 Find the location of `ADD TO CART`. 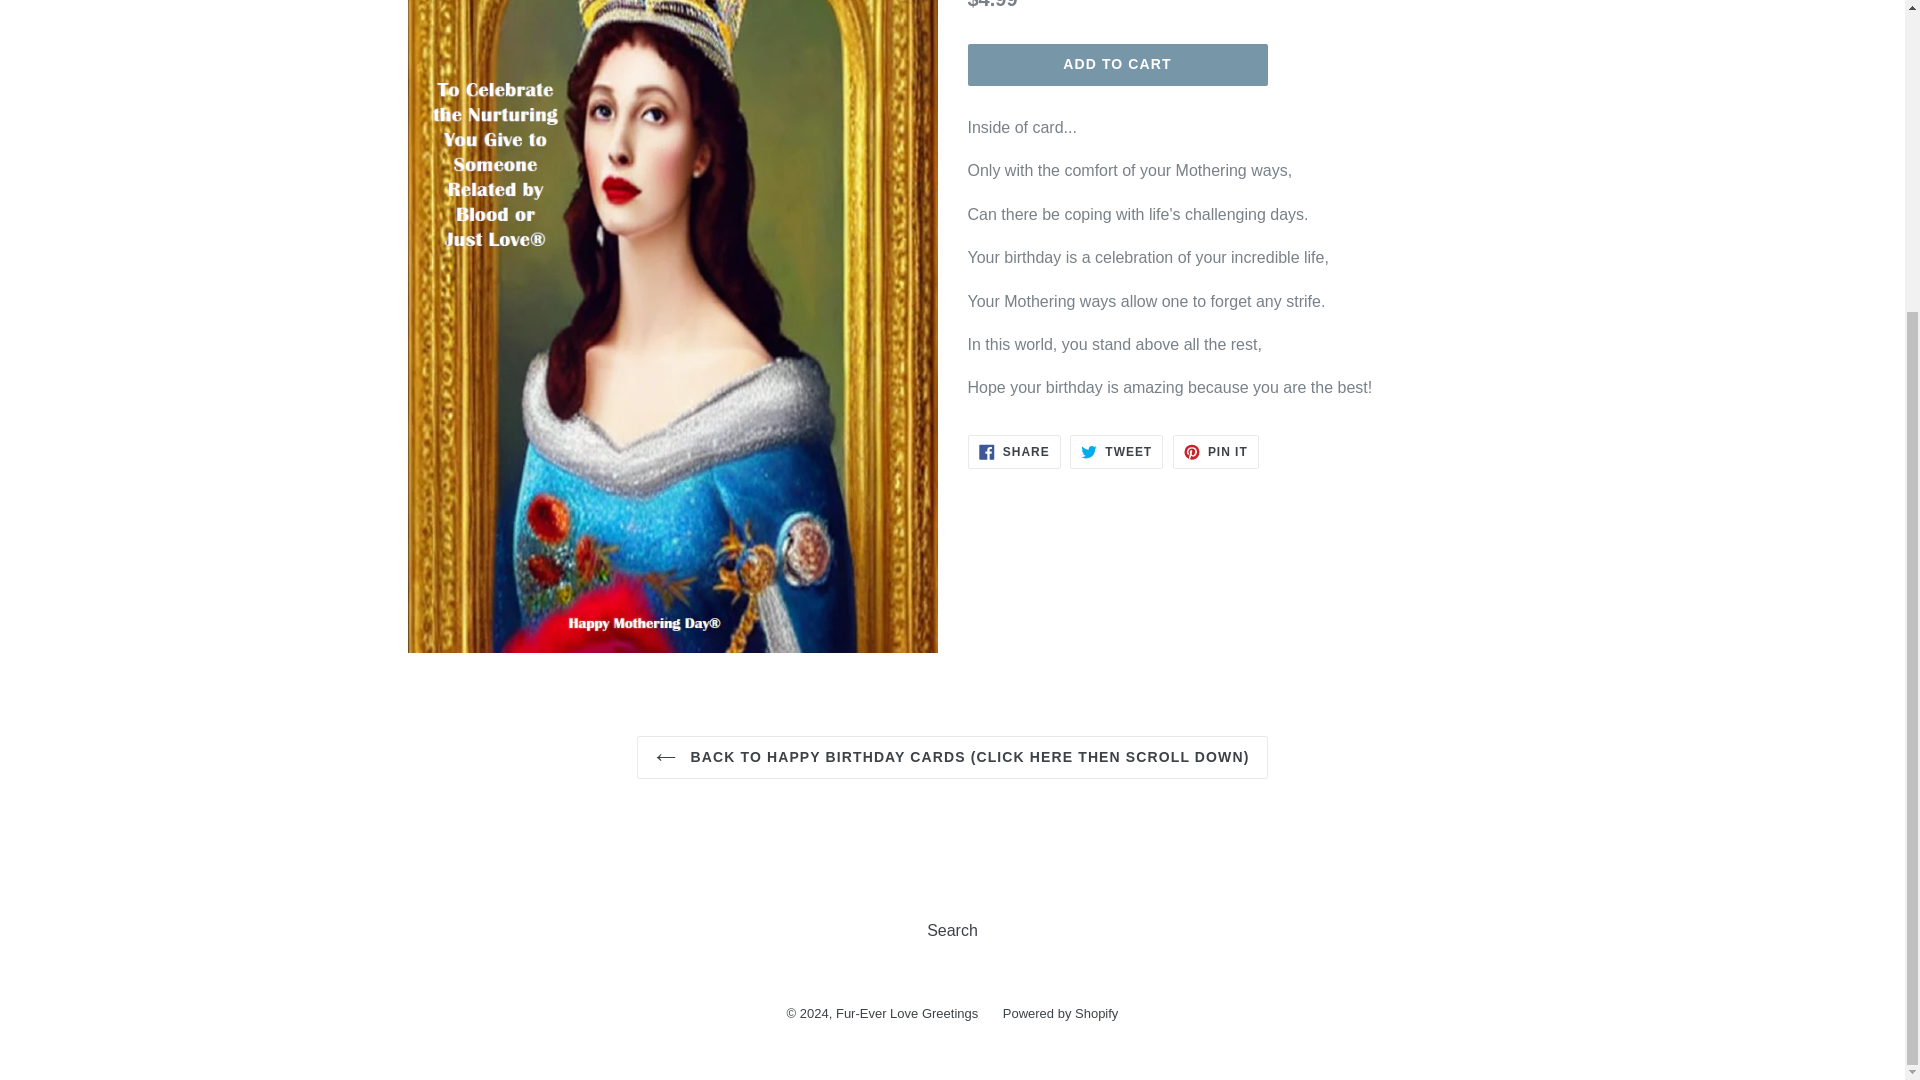

ADD TO CART is located at coordinates (1014, 452).